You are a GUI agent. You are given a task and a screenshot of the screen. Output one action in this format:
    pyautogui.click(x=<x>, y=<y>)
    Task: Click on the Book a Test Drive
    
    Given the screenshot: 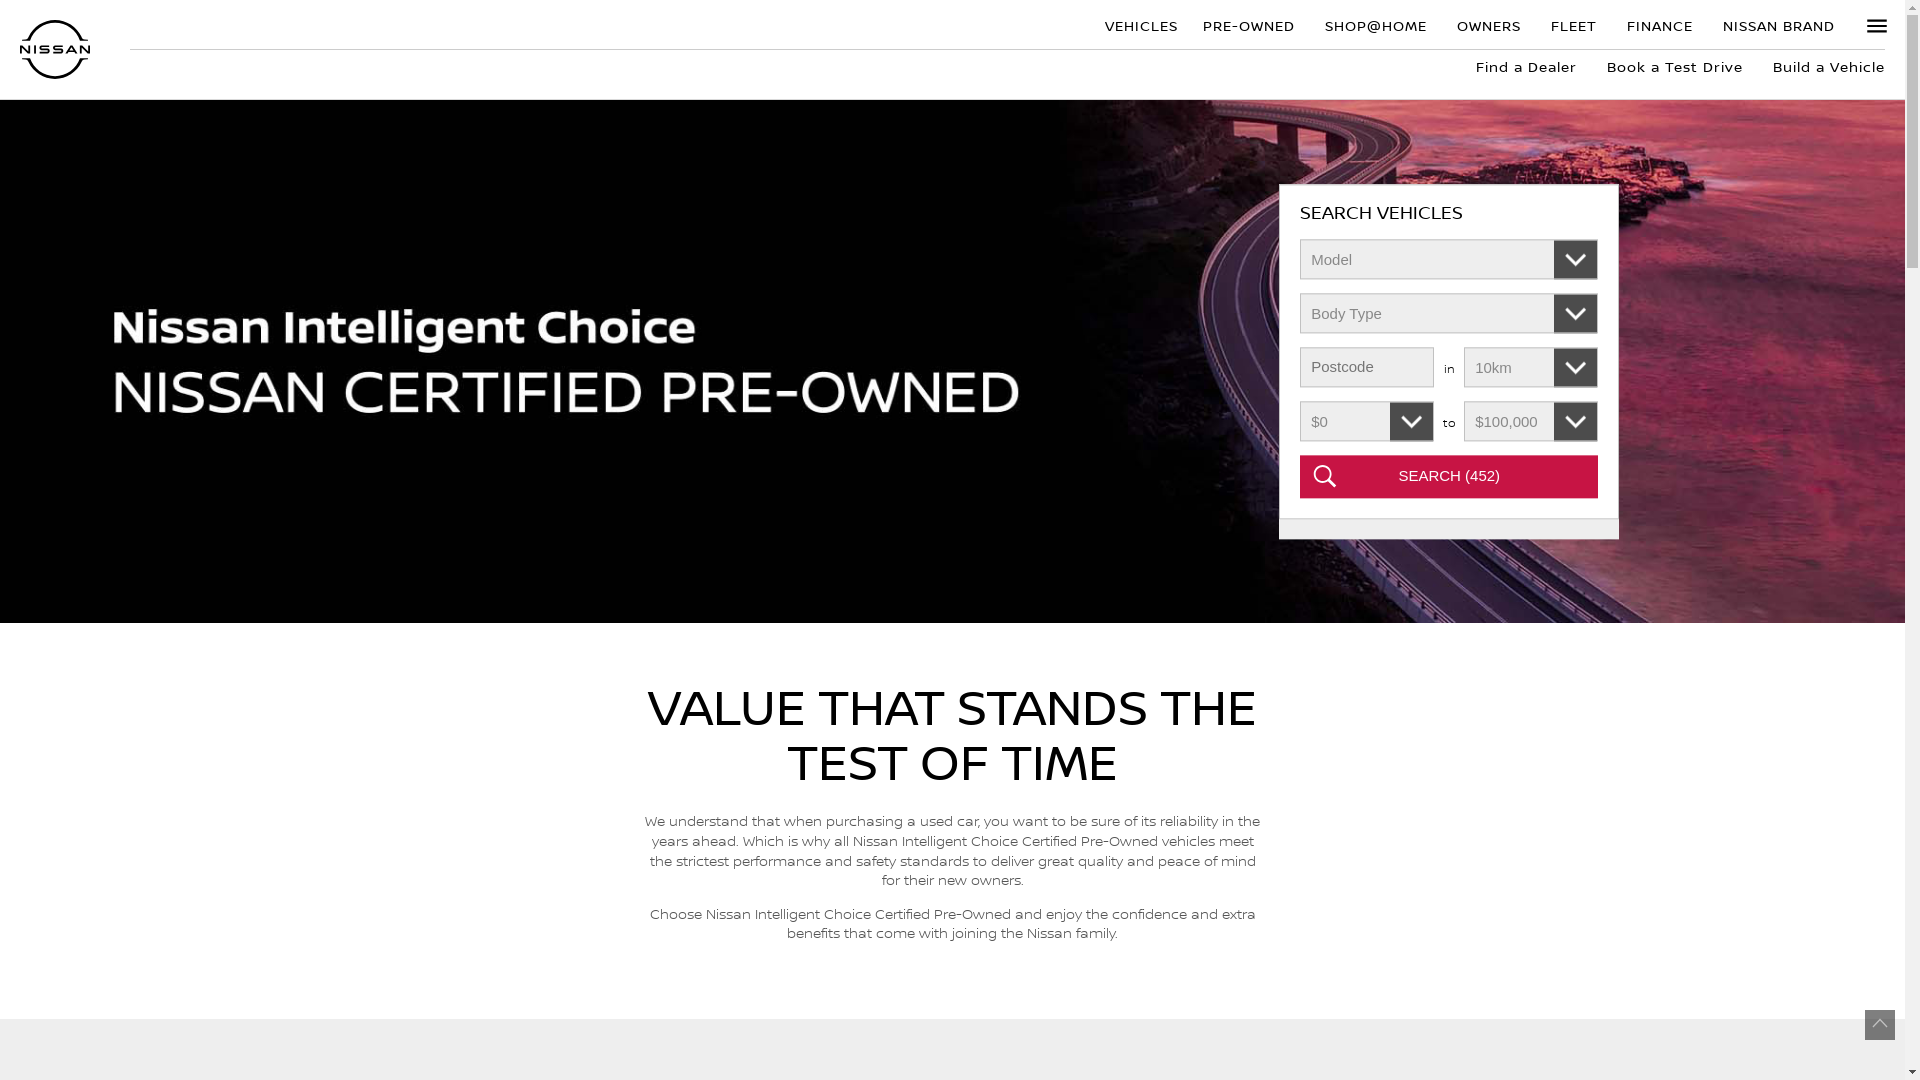 What is the action you would take?
    pyautogui.click(x=1675, y=66)
    